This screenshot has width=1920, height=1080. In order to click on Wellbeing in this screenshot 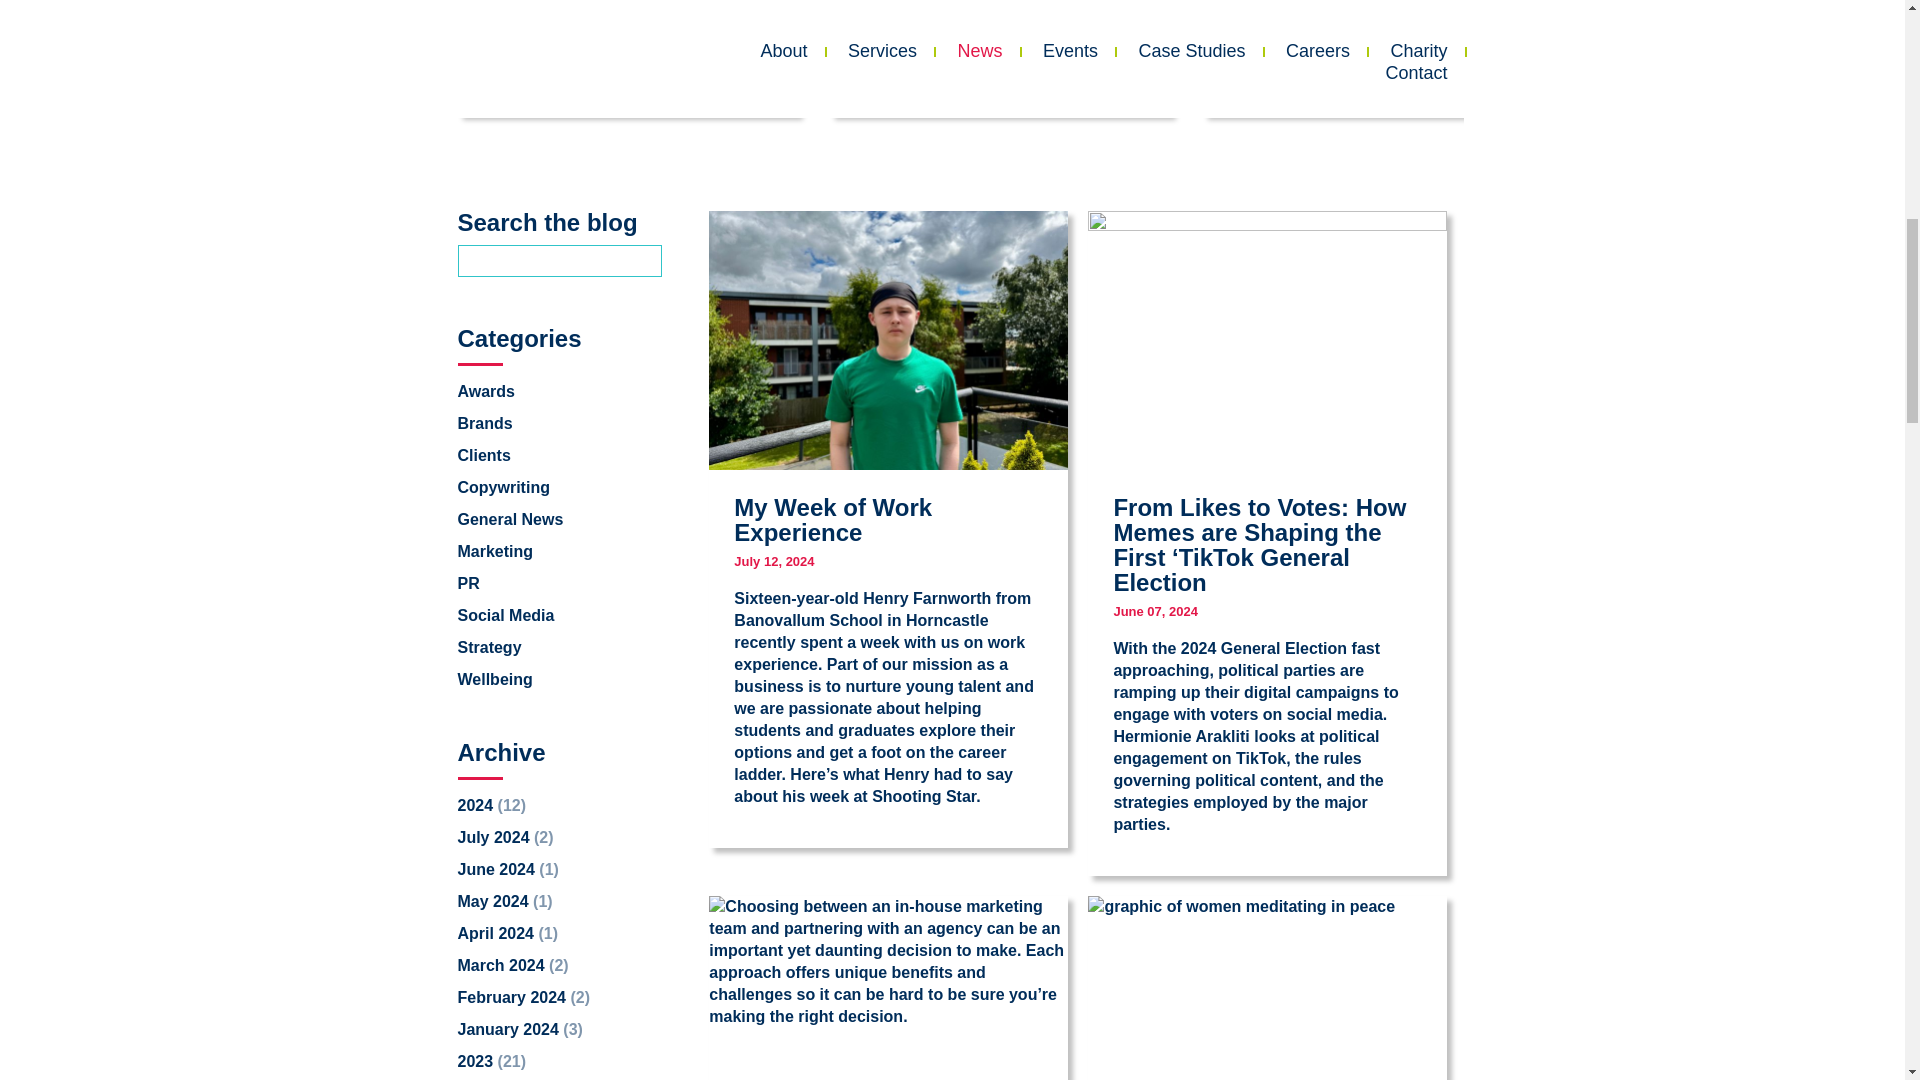, I will do `click(496, 678)`.